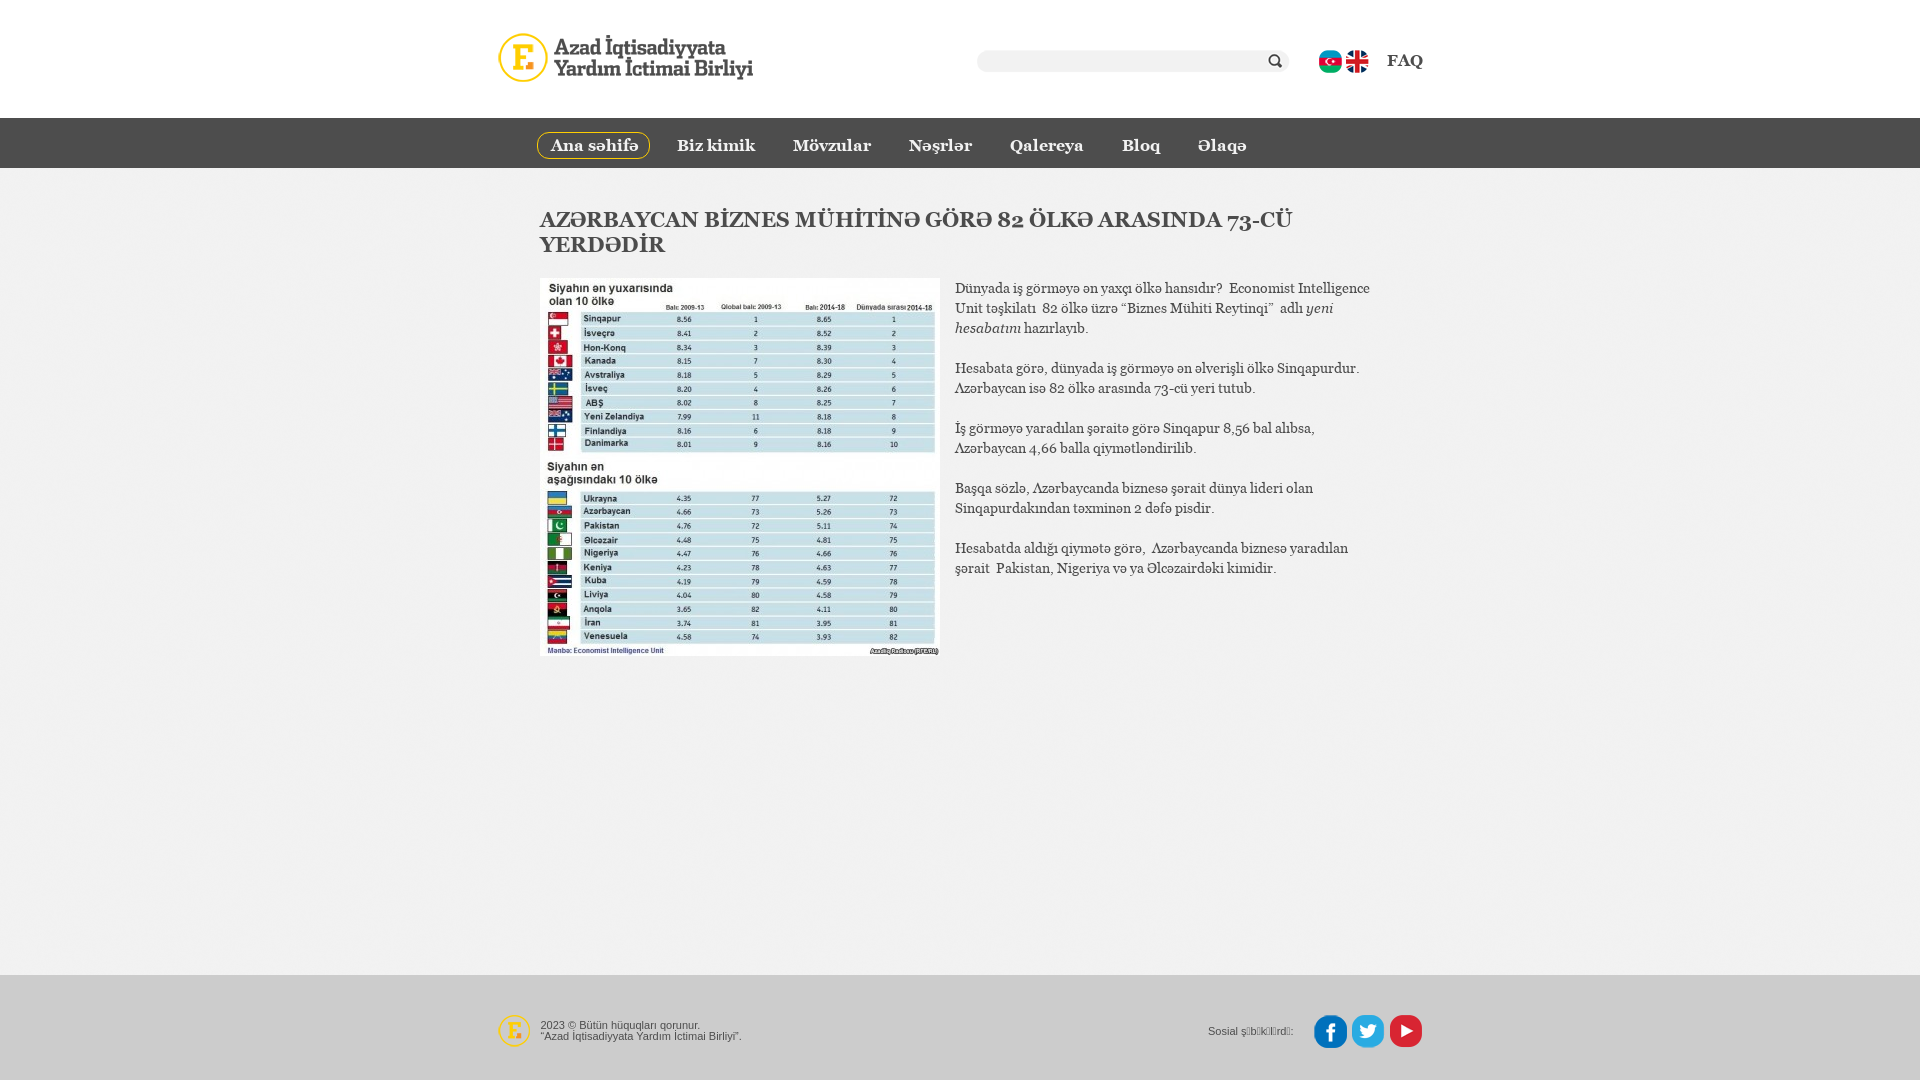 This screenshot has height=1080, width=1920. I want to click on EN, so click(1358, 62).